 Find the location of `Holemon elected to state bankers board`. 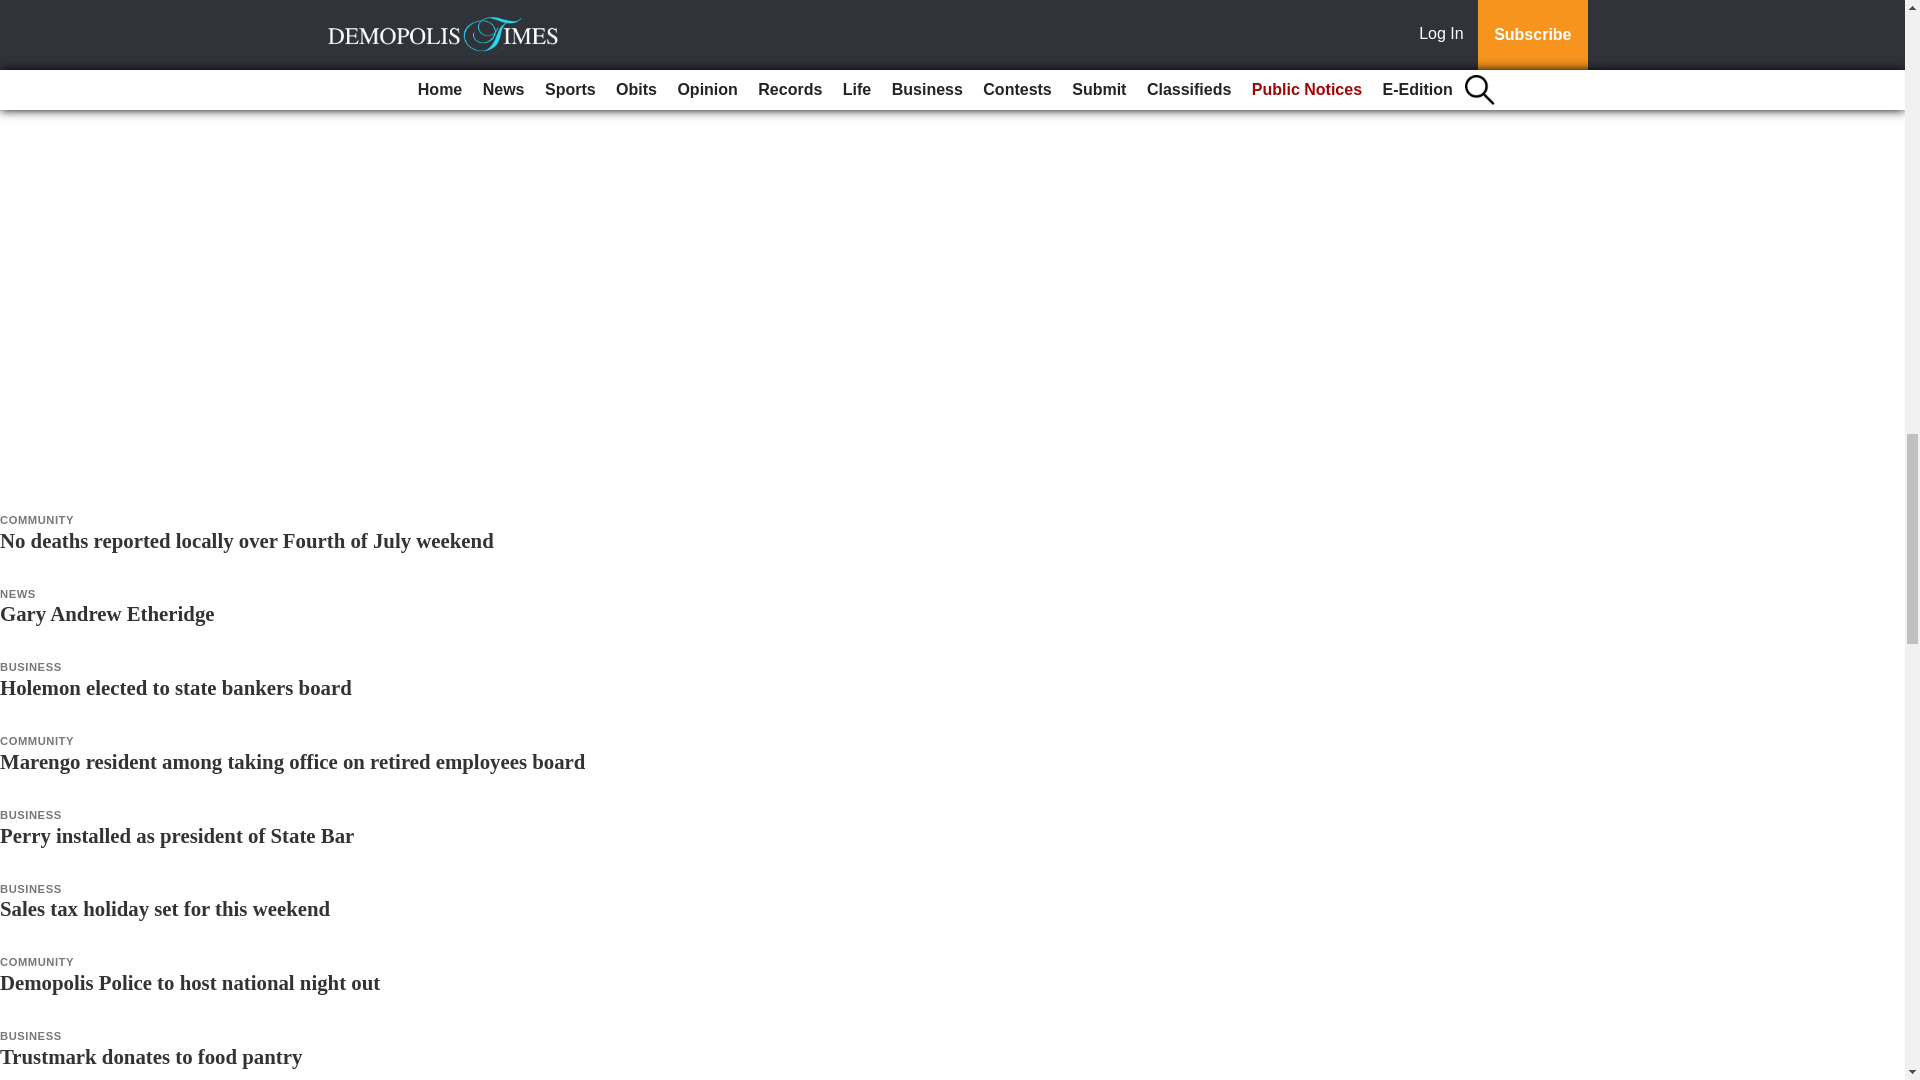

Holemon elected to state bankers board is located at coordinates (176, 687).